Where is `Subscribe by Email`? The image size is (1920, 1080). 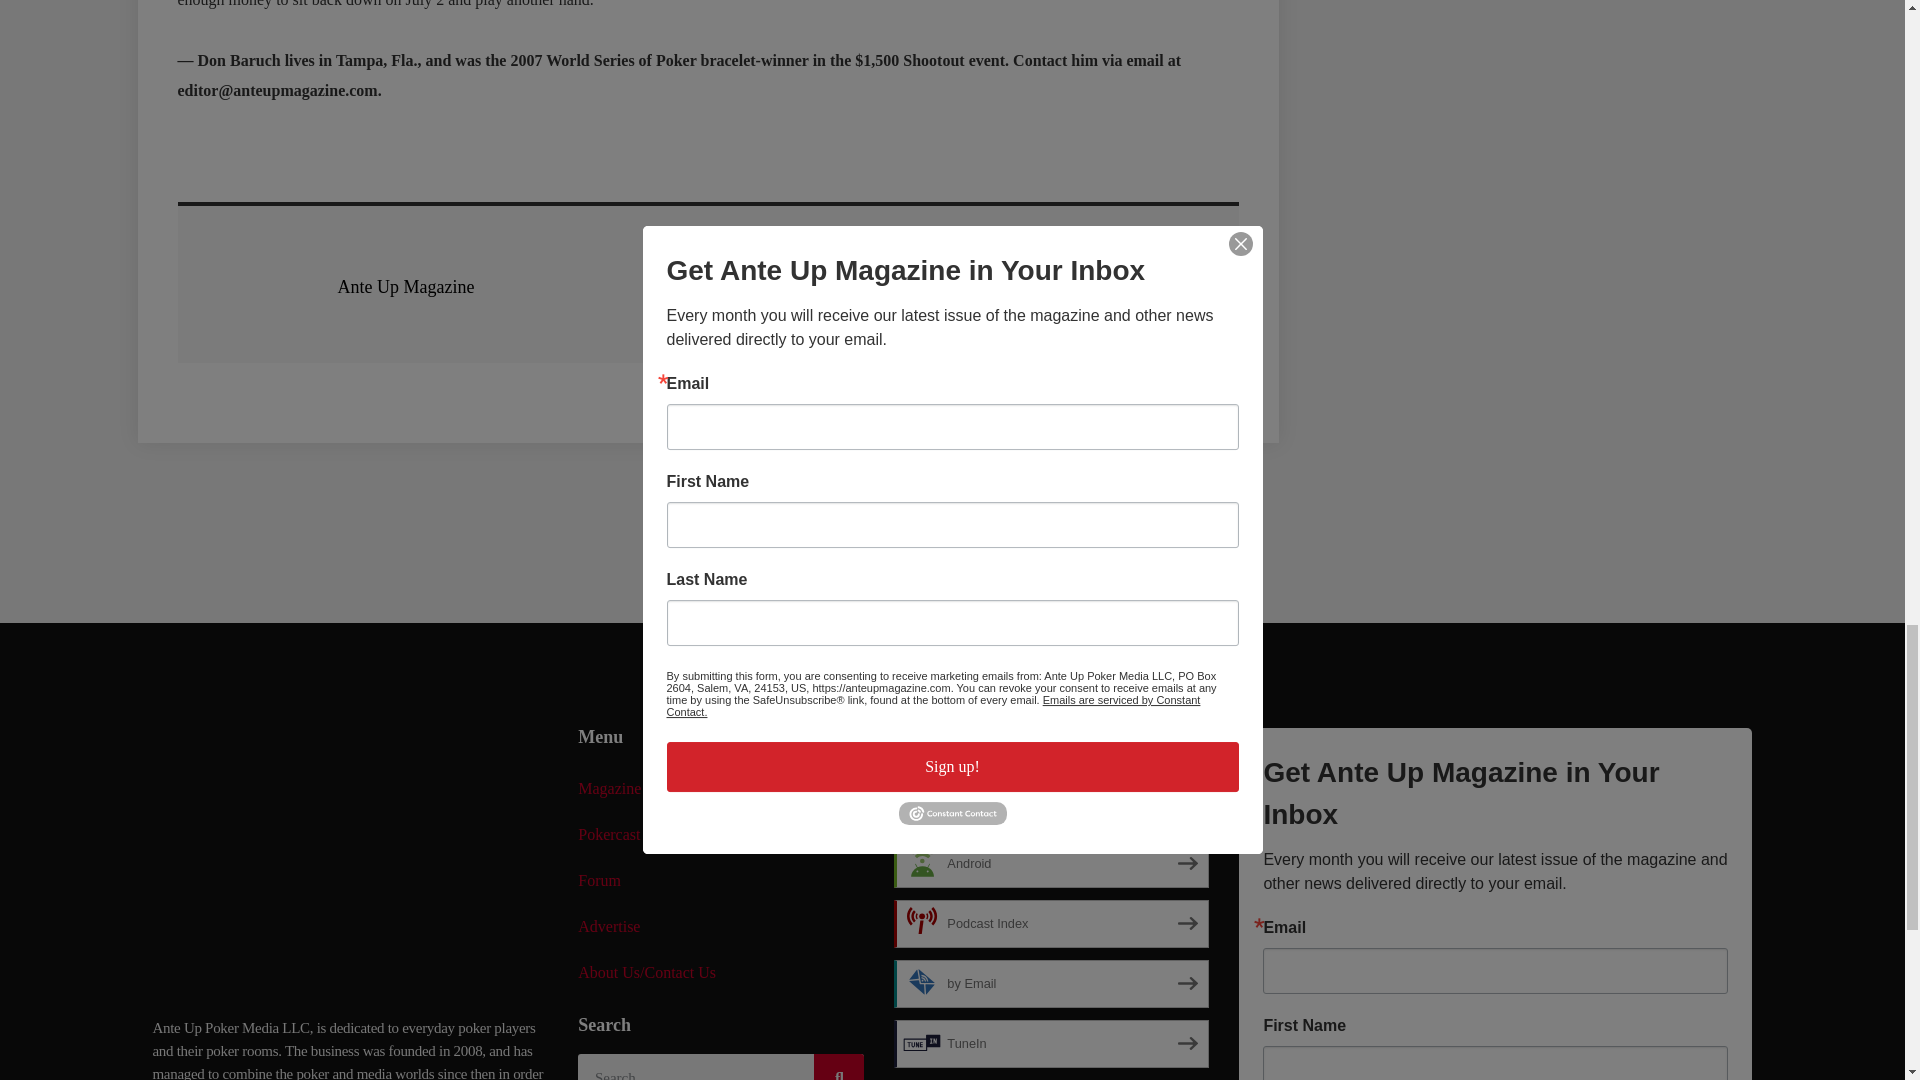
Subscribe by Email is located at coordinates (1052, 984).